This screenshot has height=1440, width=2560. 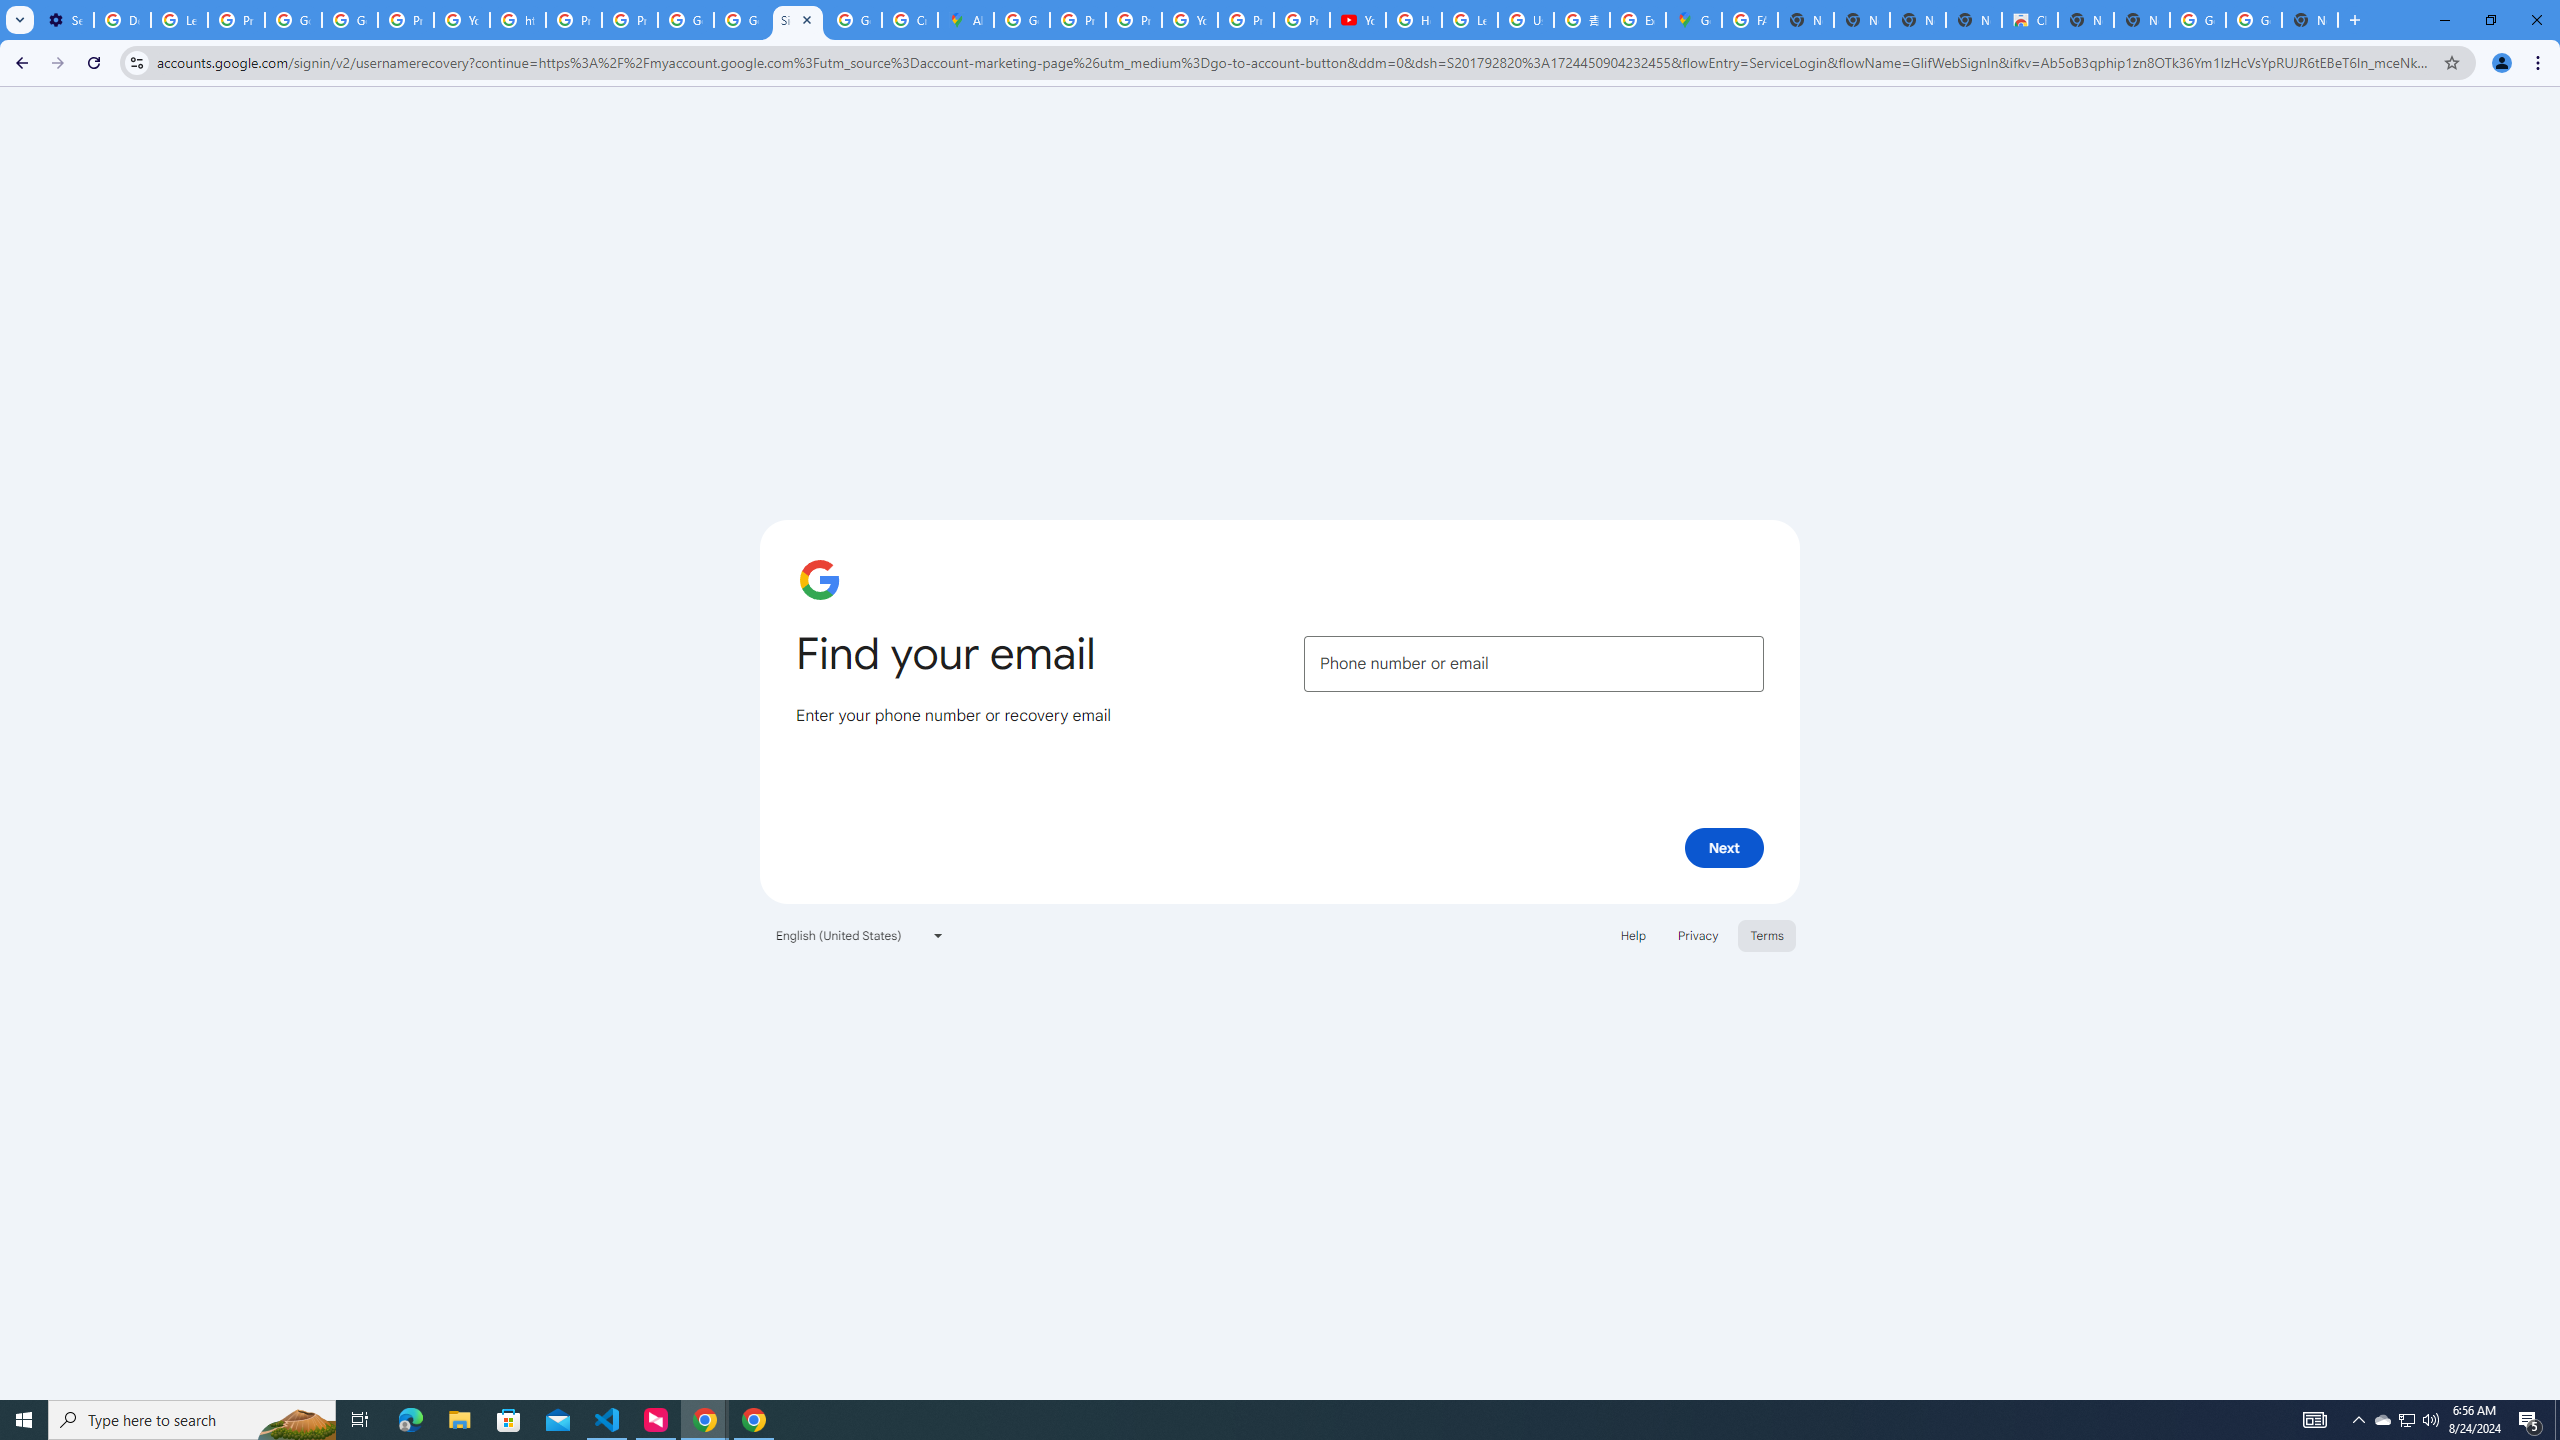 What do you see at coordinates (910, 20) in the screenshot?
I see `Create your Google Account` at bounding box center [910, 20].